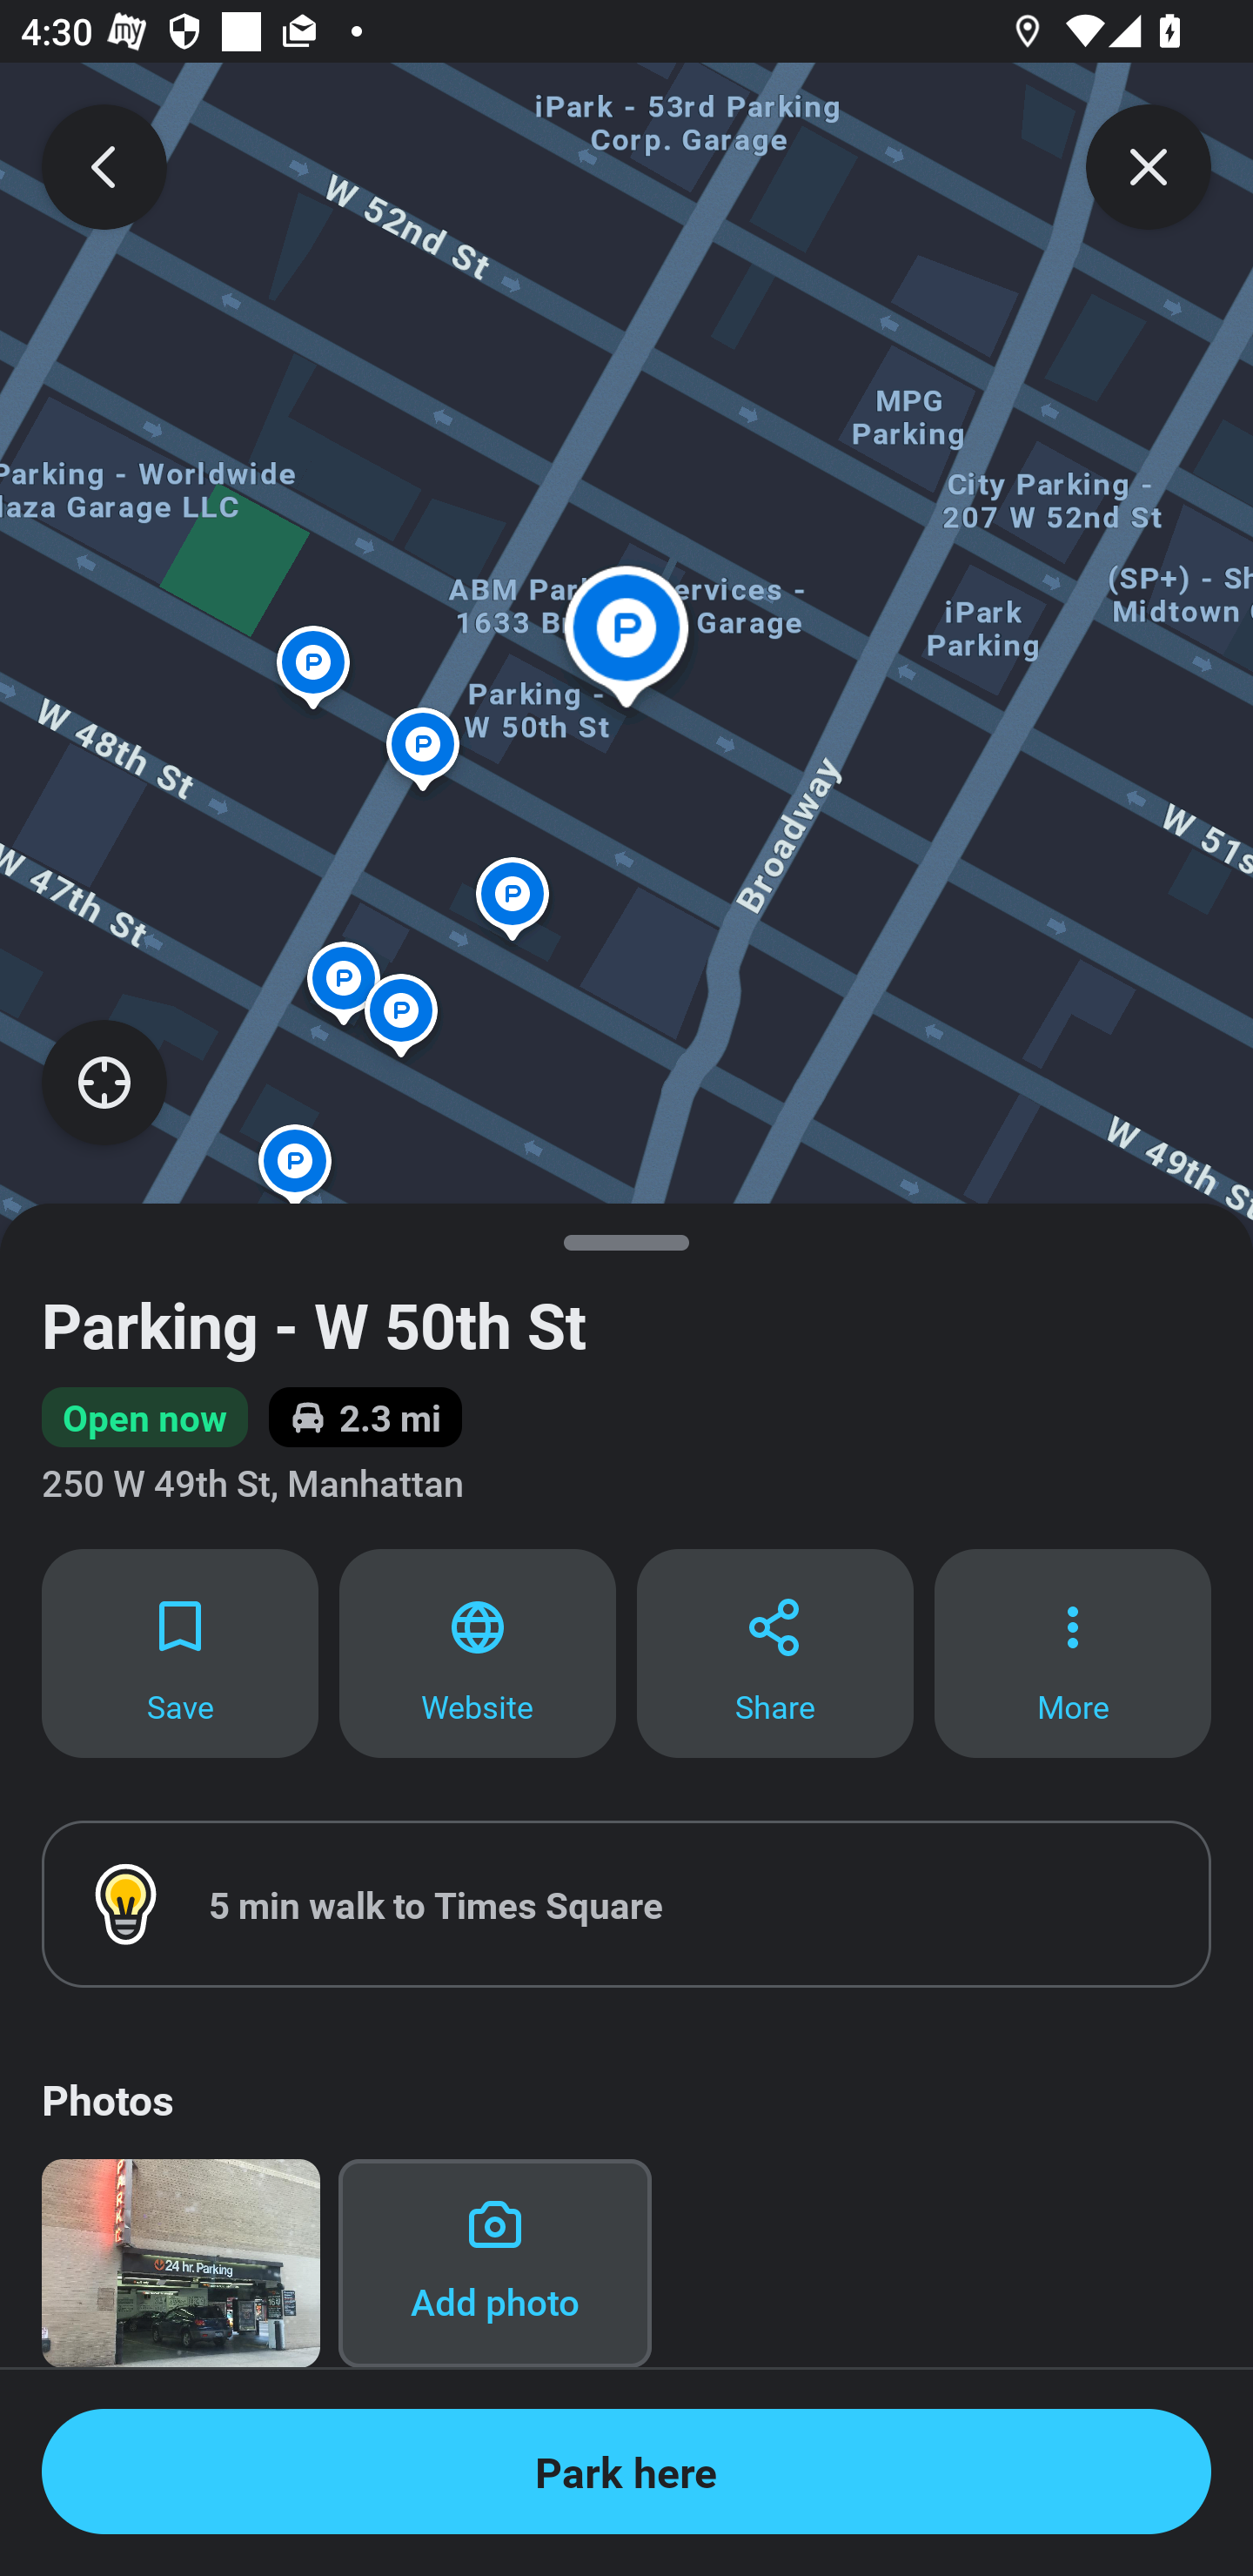 Image resolution: width=1253 pixels, height=2576 pixels. I want to click on Add photo, so click(494, 2263).